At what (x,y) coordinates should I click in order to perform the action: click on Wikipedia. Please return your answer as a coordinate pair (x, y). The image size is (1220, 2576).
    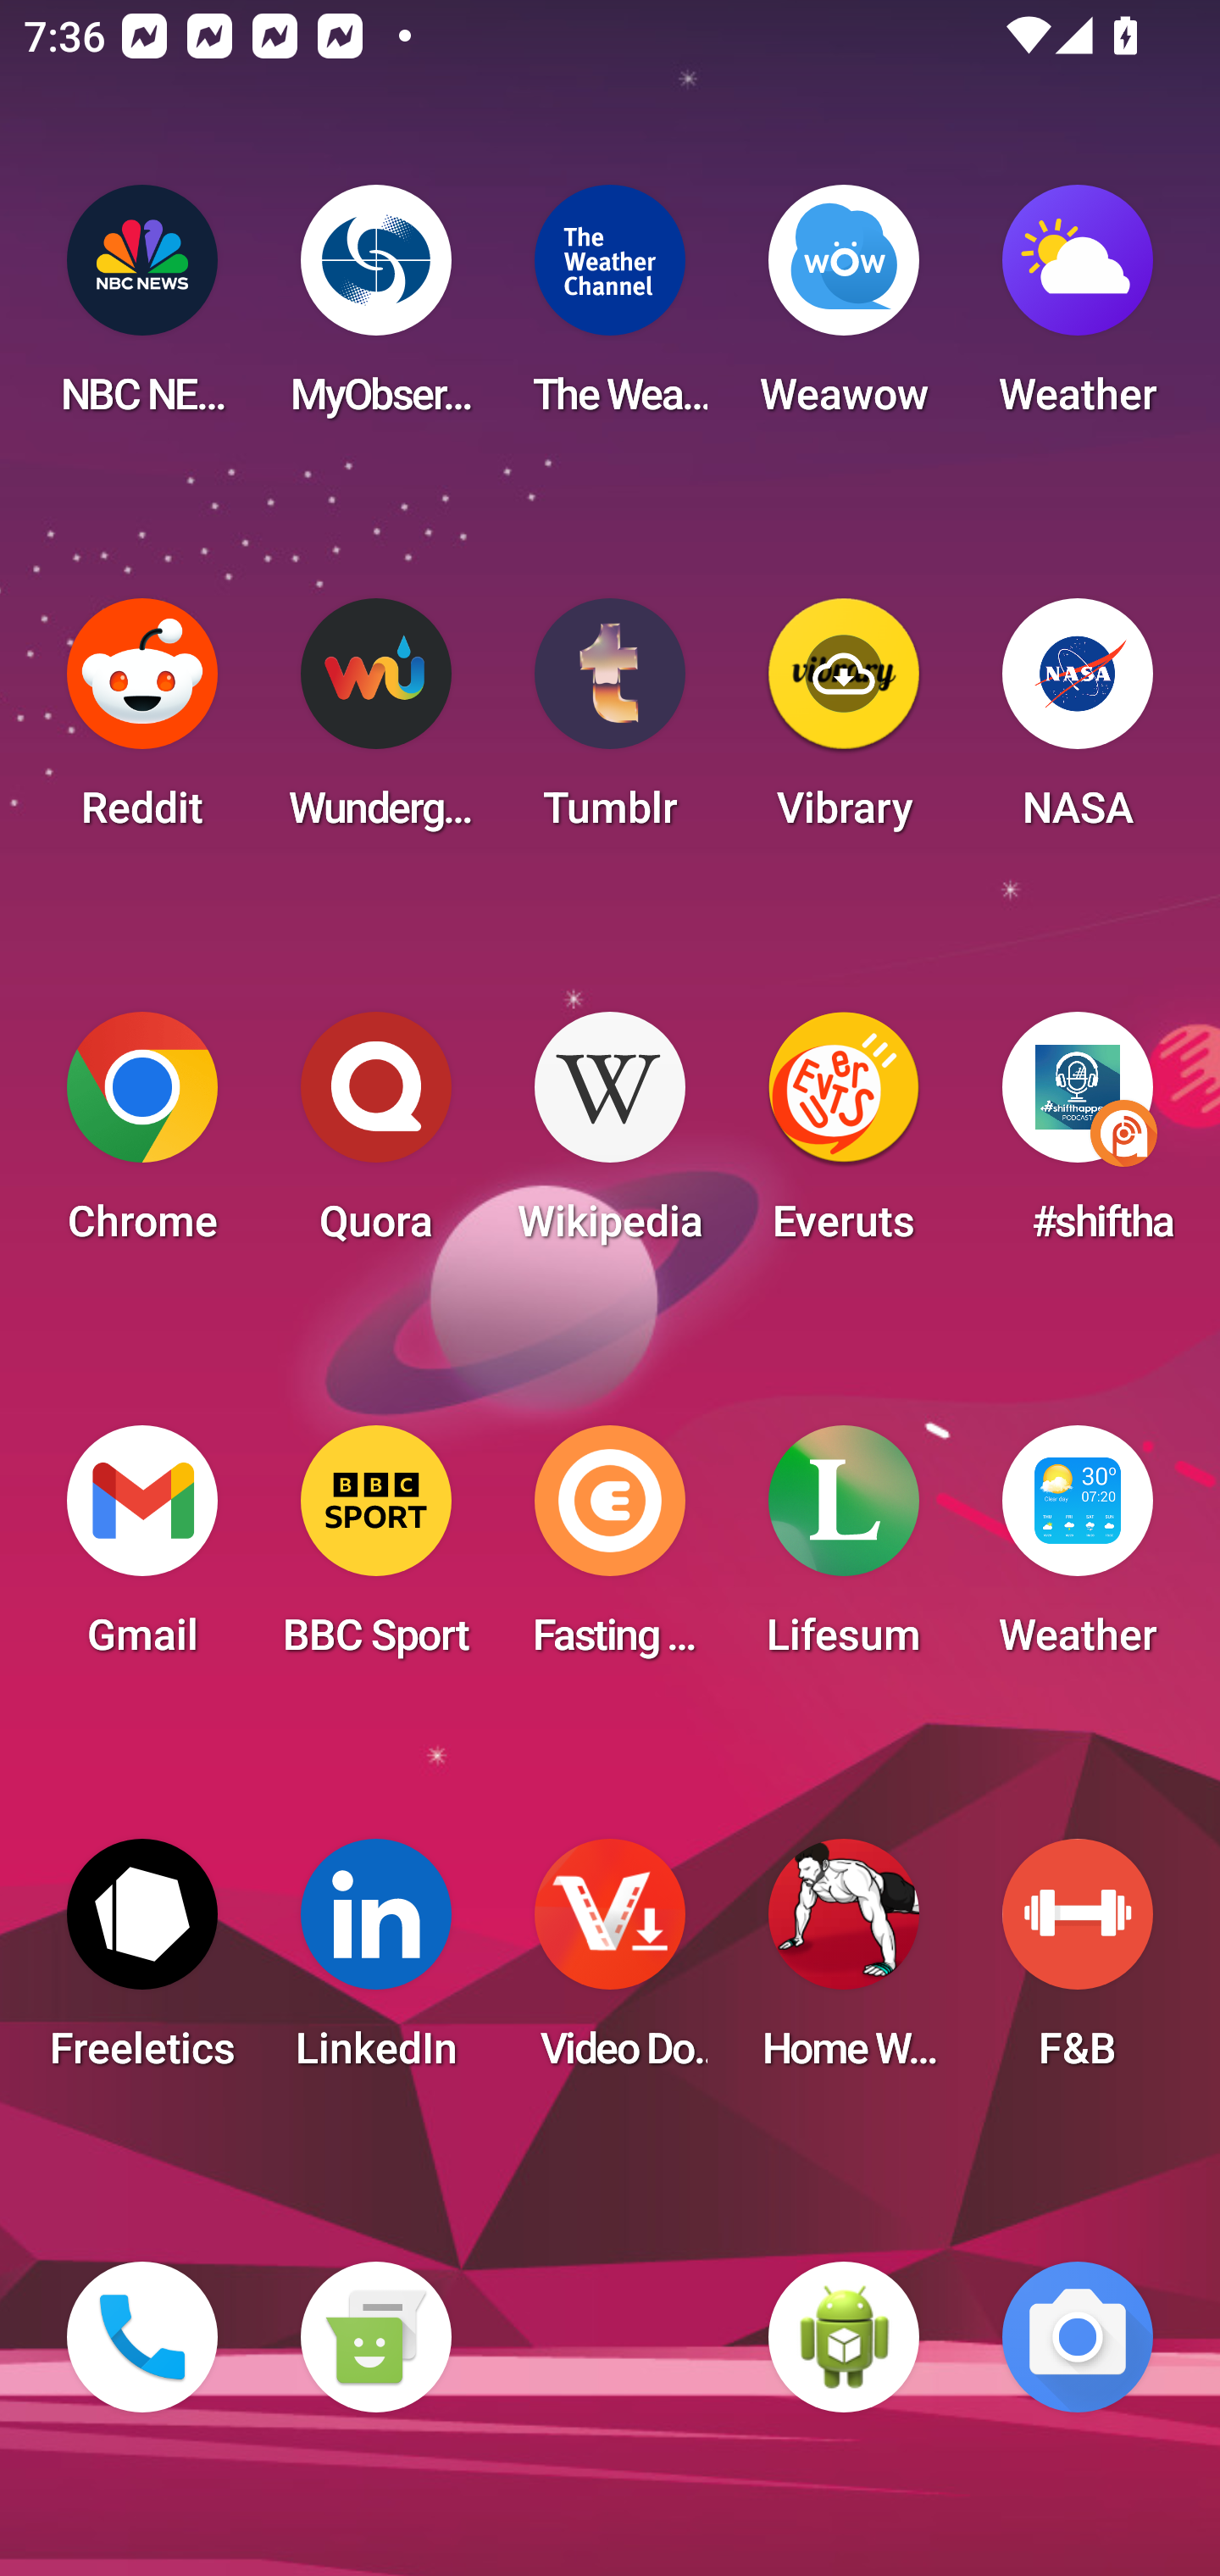
    Looking at the image, I should click on (610, 1137).